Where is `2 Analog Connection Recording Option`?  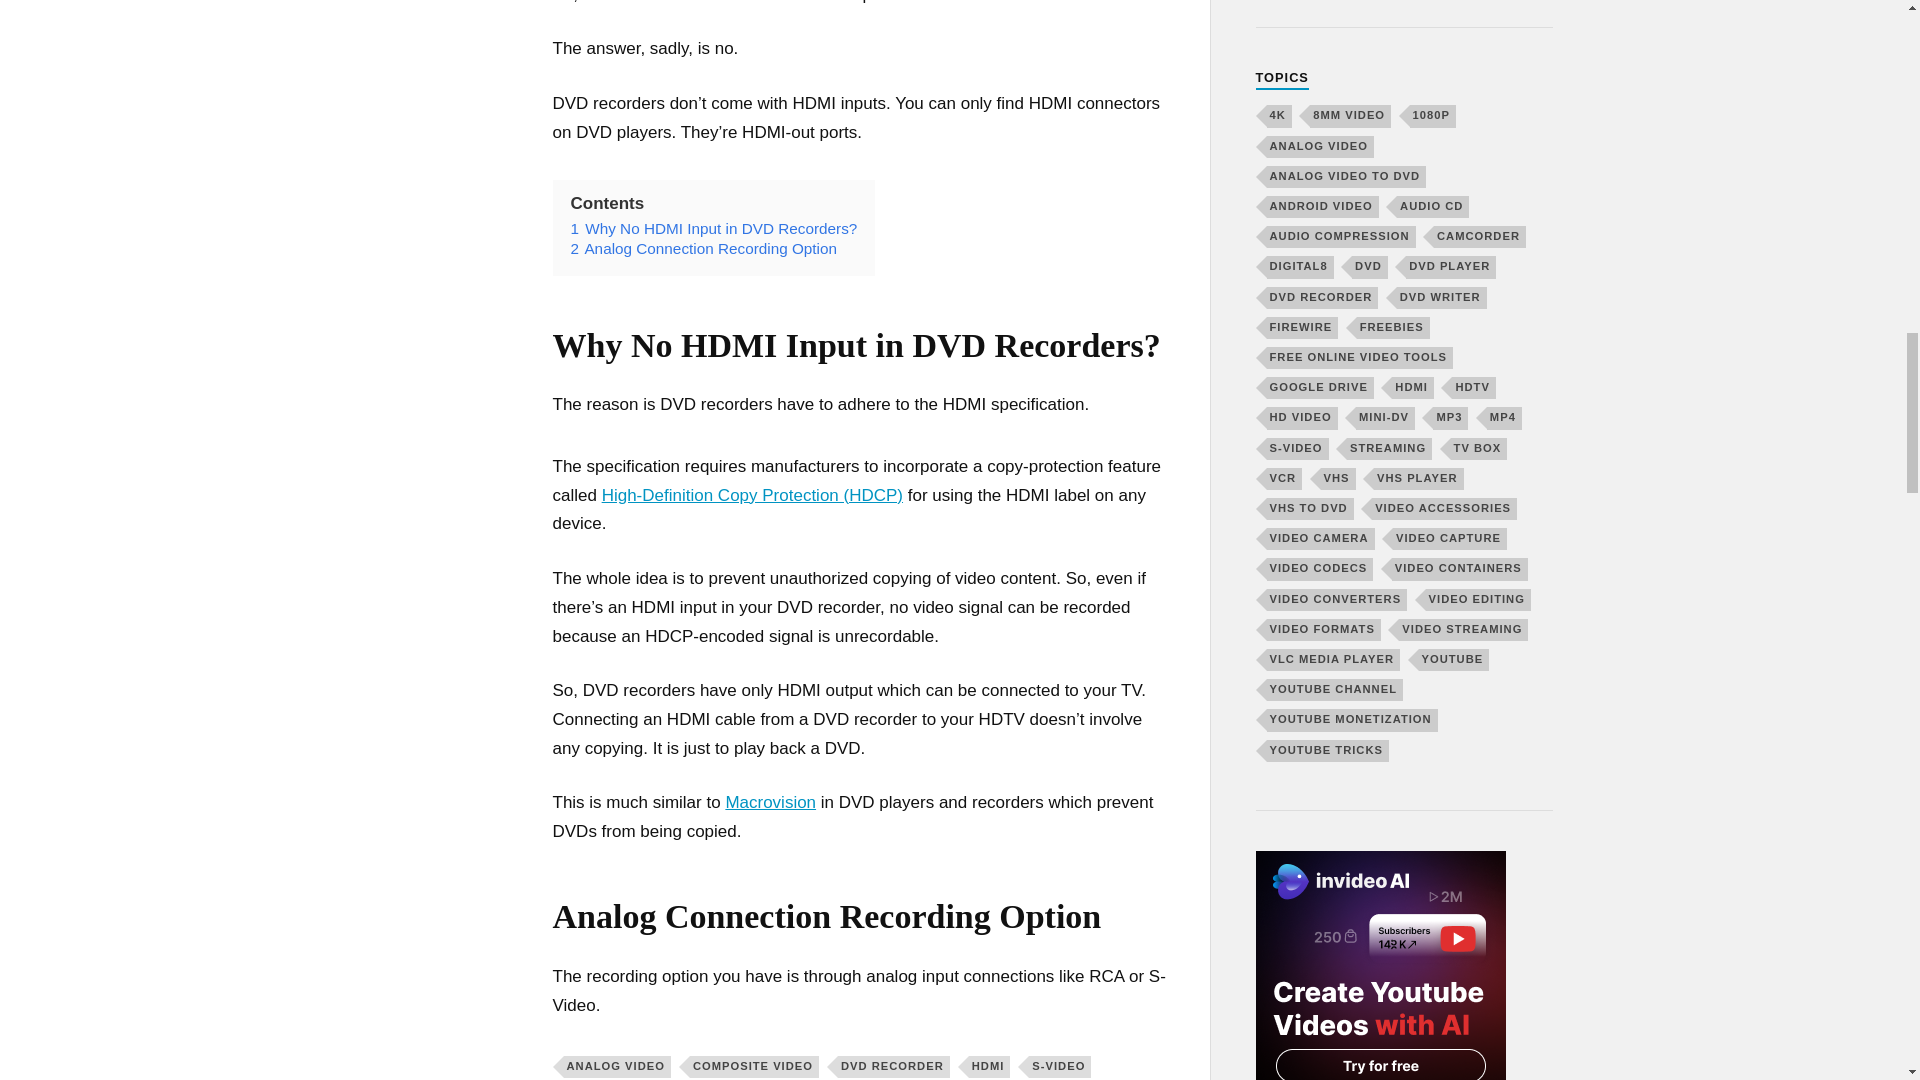
2 Analog Connection Recording Option is located at coordinates (704, 248).